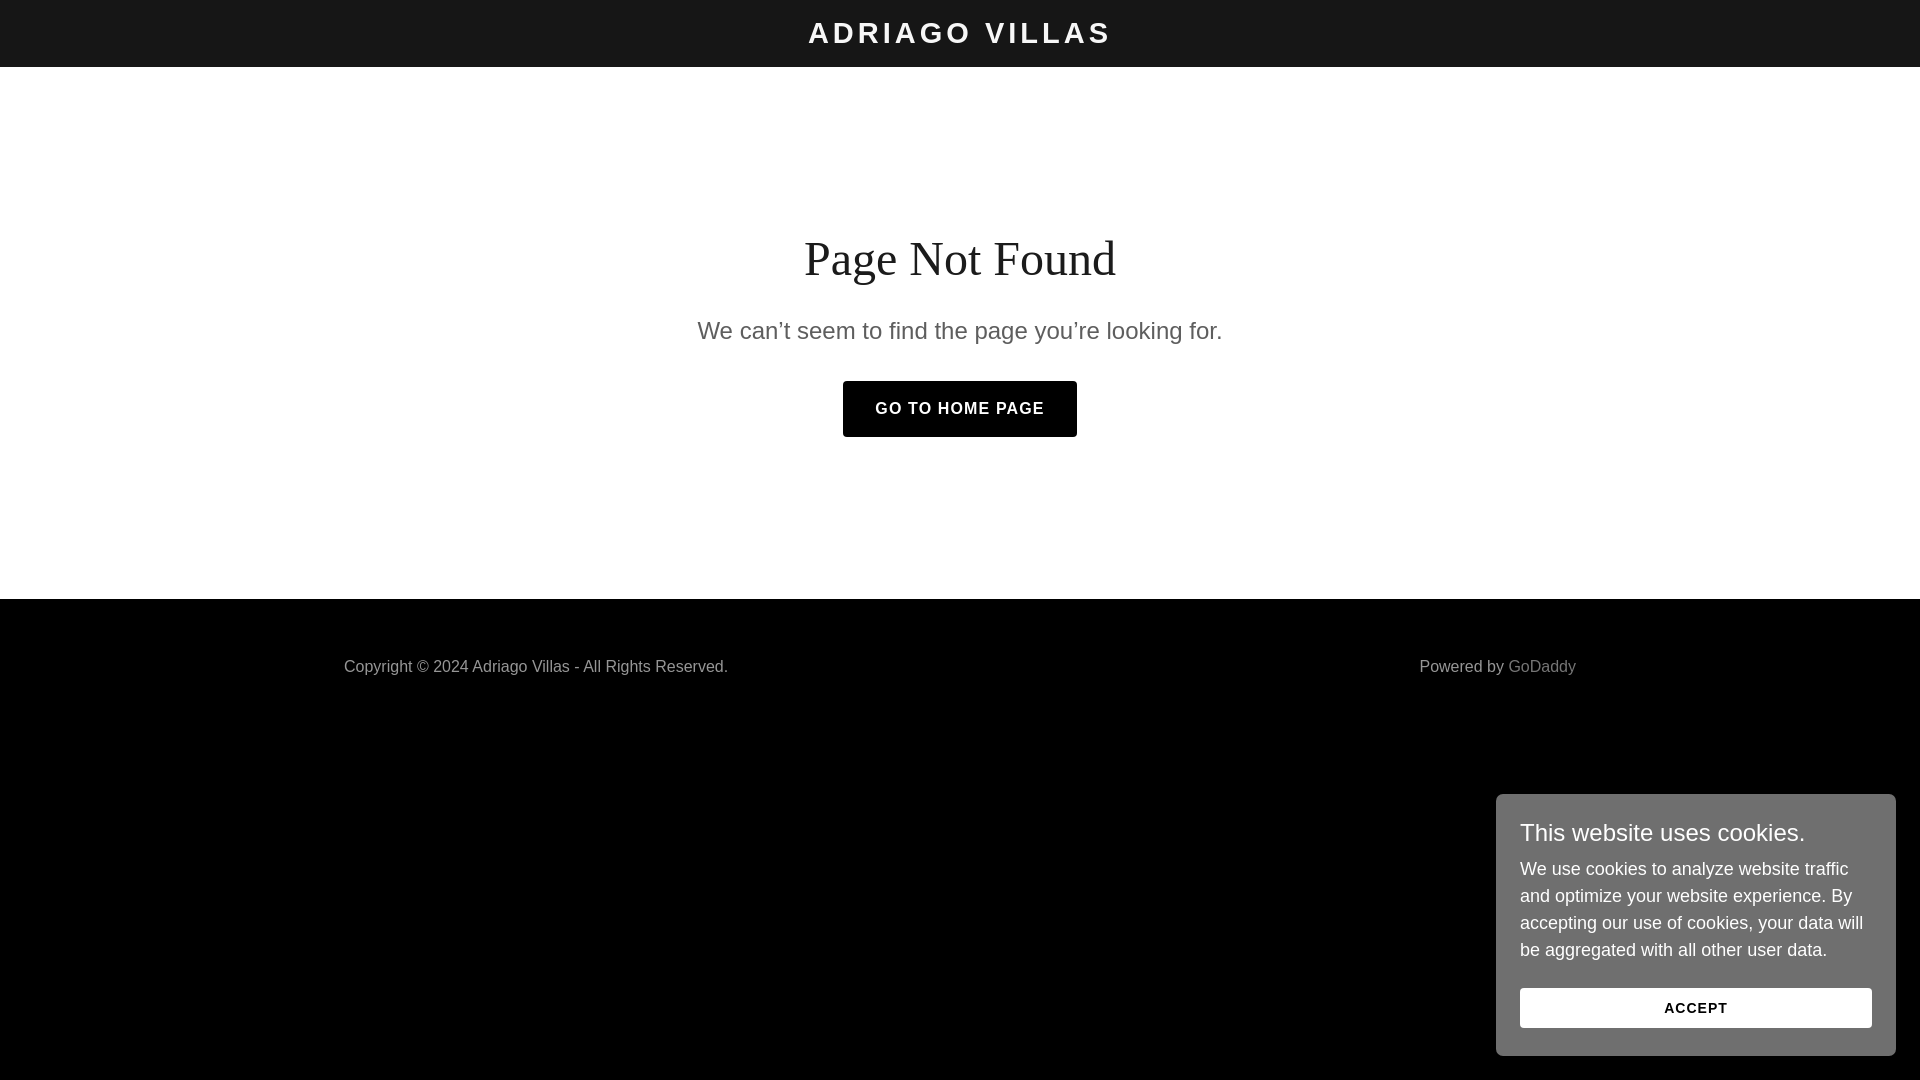 The image size is (1920, 1080). What do you see at coordinates (960, 37) in the screenshot?
I see `ADRIAGO VILLAS` at bounding box center [960, 37].